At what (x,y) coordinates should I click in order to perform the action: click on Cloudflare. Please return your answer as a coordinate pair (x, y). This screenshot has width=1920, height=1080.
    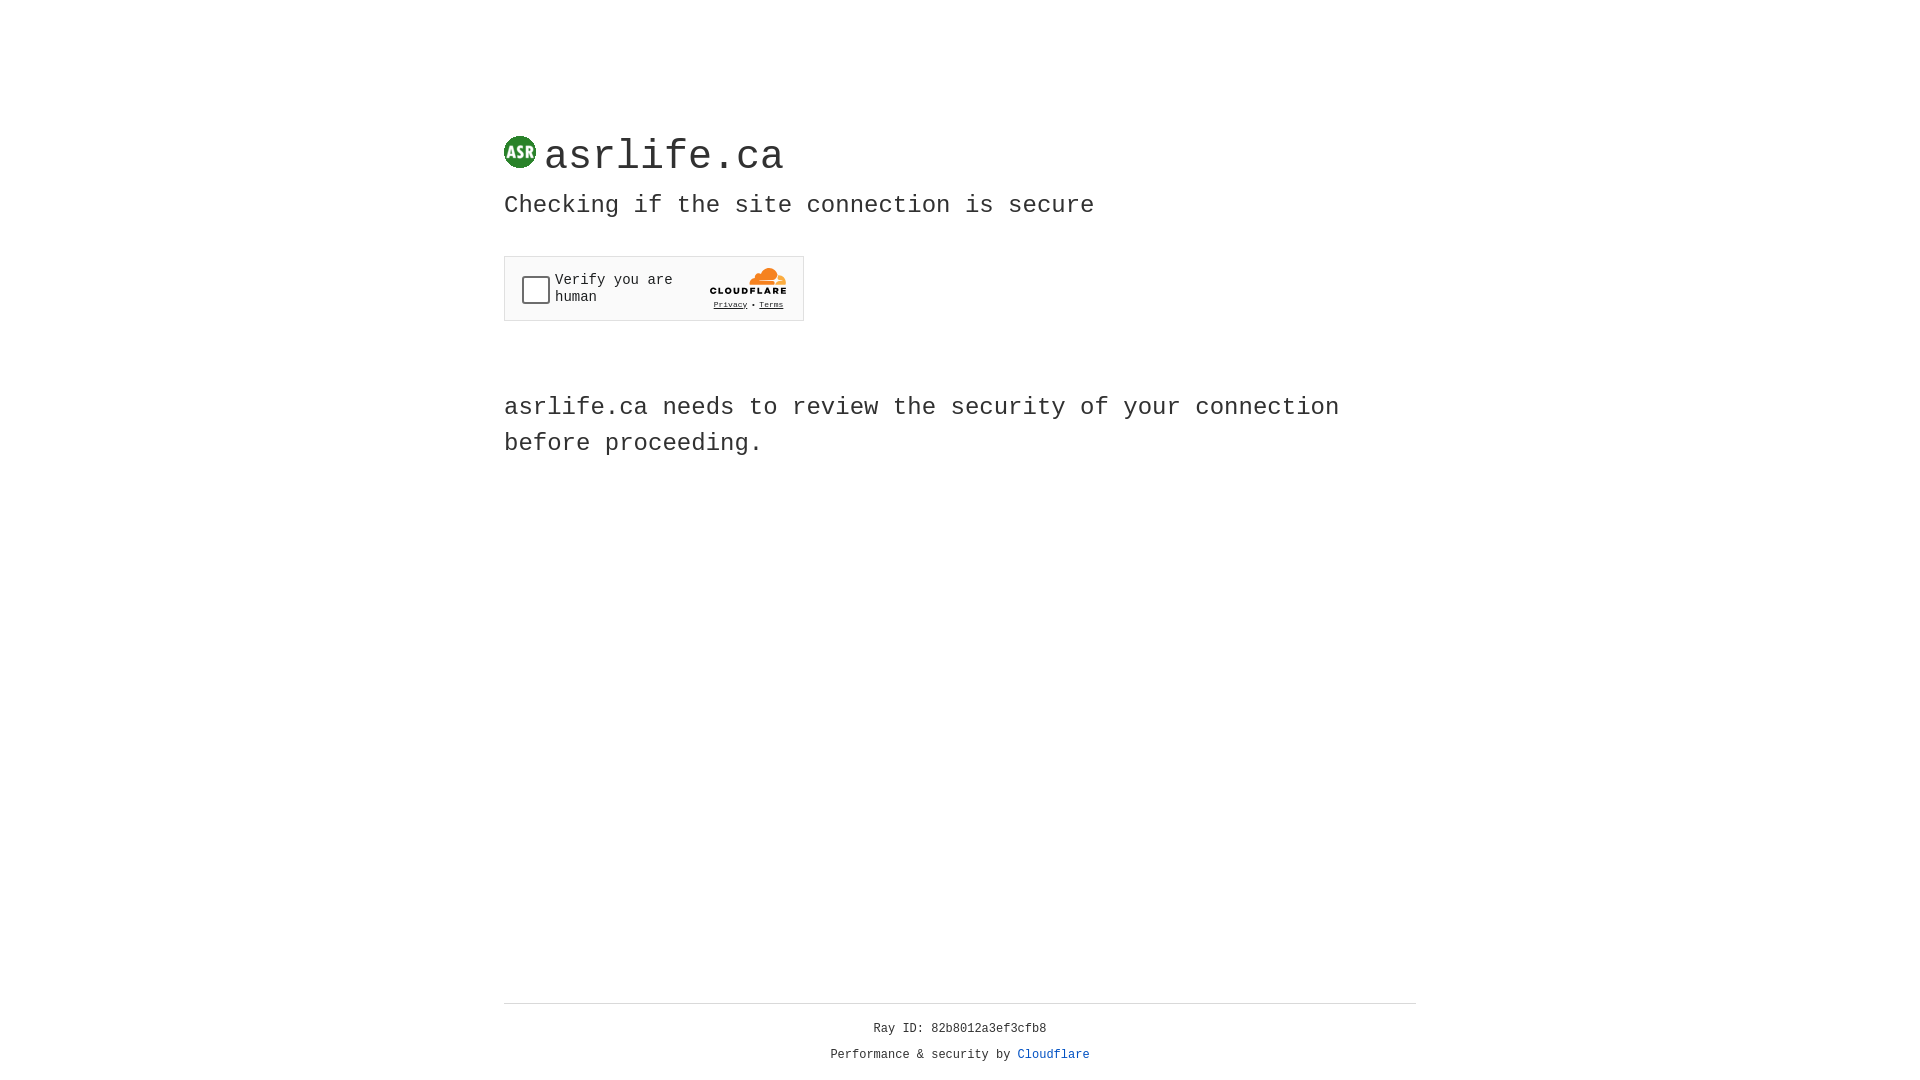
    Looking at the image, I should click on (1054, 1055).